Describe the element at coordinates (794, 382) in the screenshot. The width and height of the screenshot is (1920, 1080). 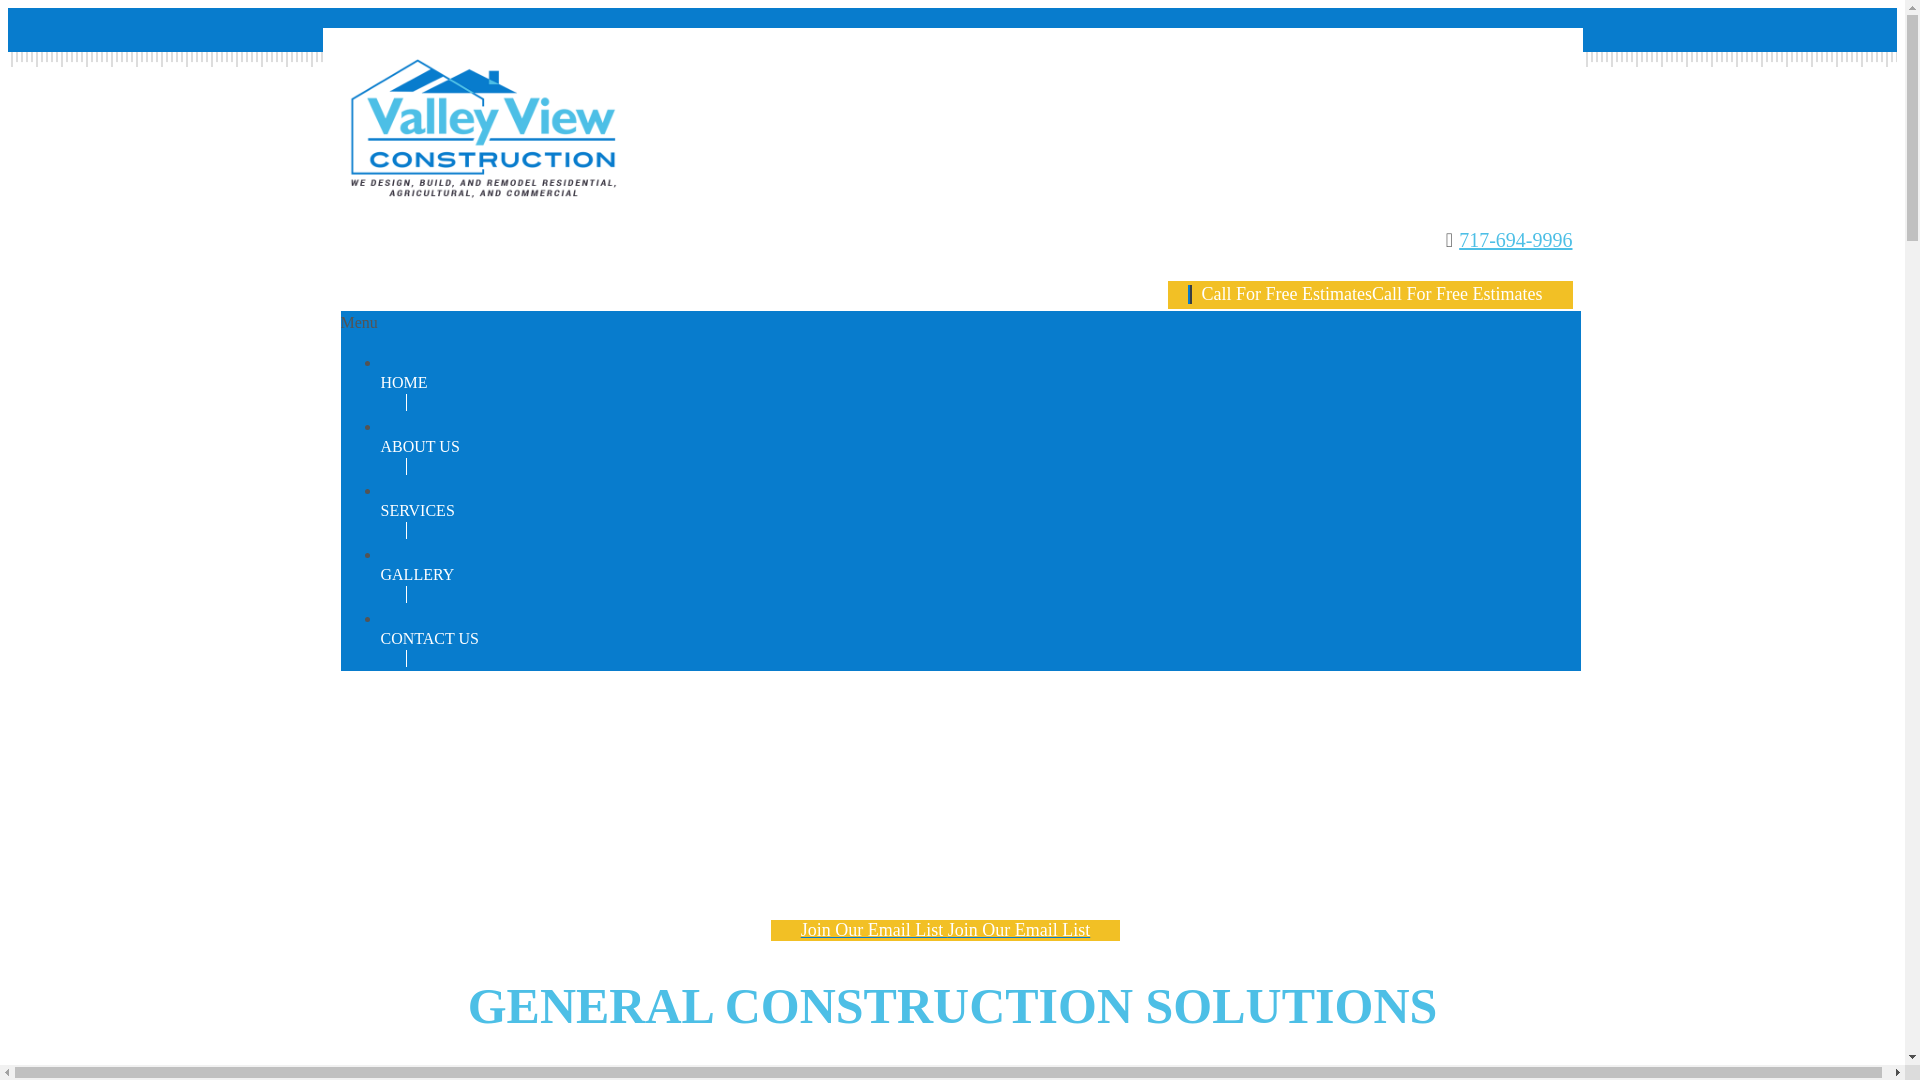
I see `HOME` at that location.